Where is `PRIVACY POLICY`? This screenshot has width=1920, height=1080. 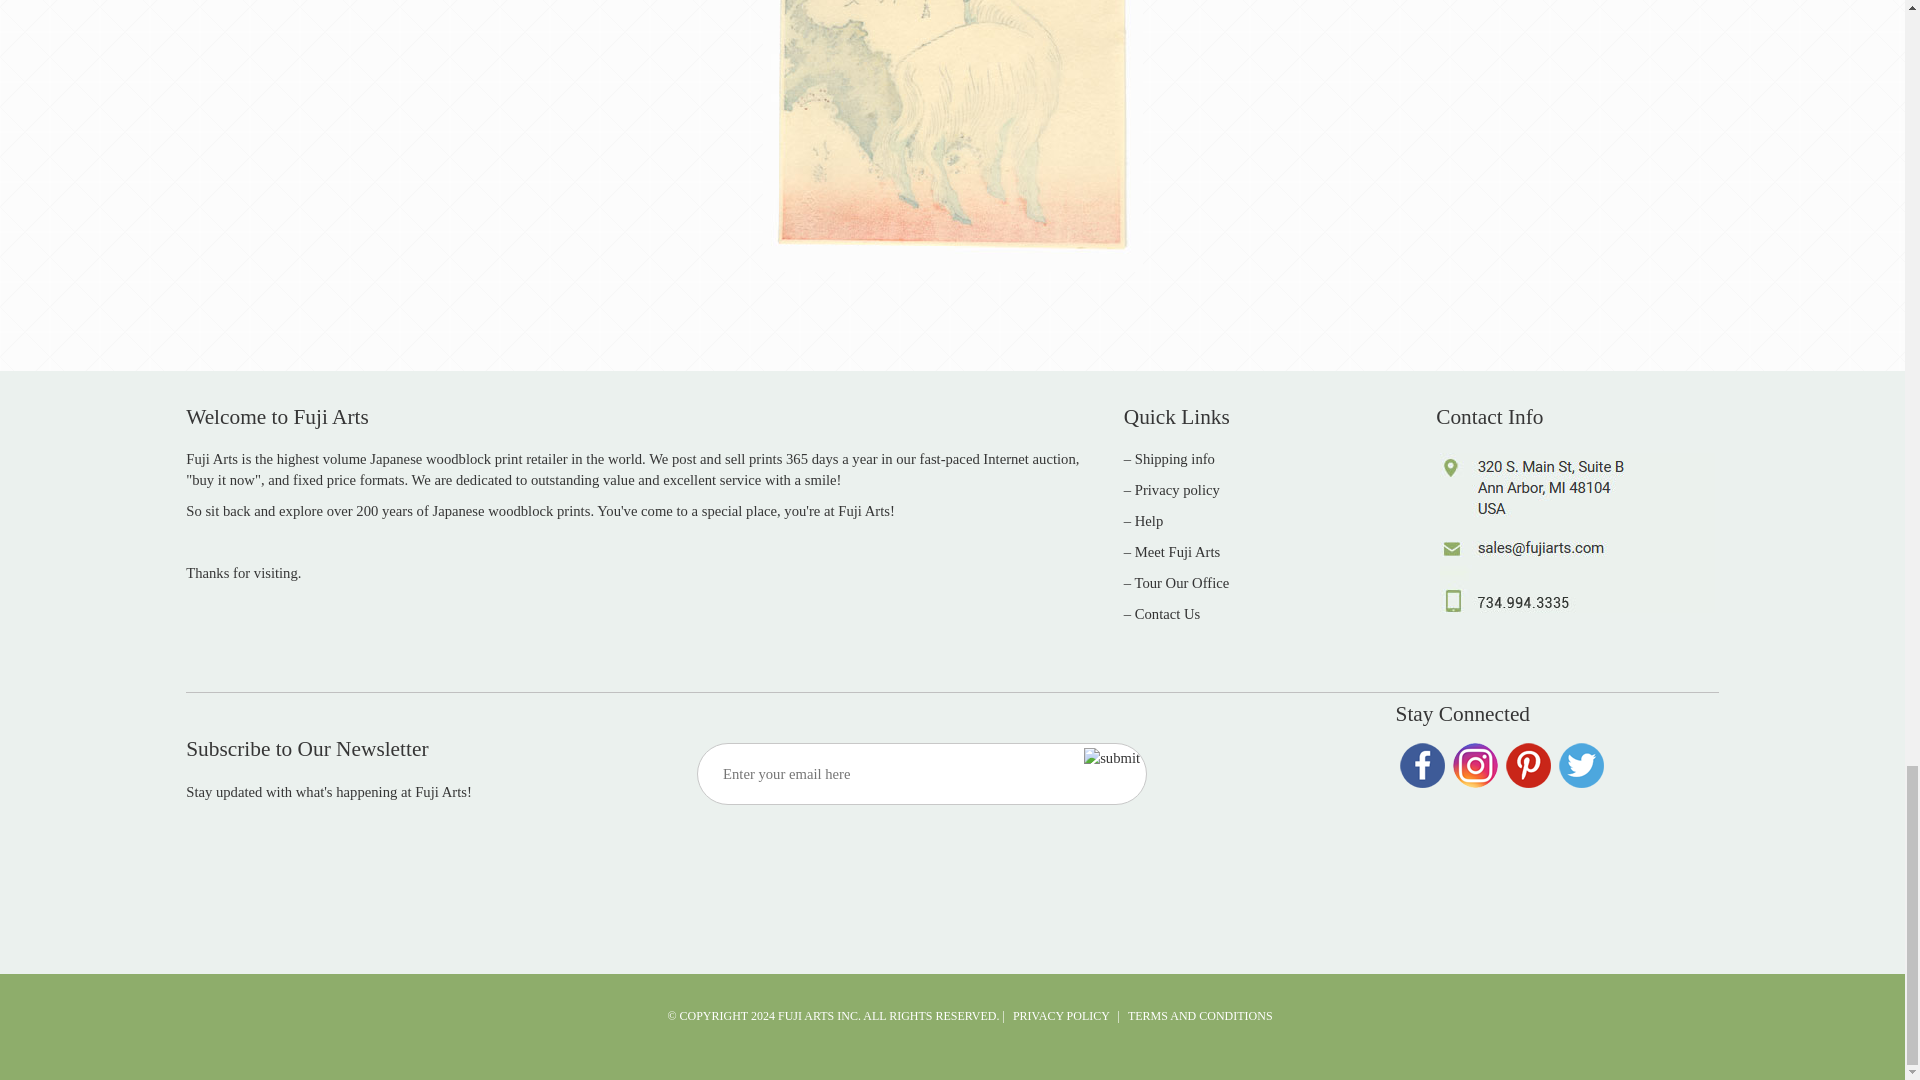 PRIVACY POLICY is located at coordinates (1062, 1016).